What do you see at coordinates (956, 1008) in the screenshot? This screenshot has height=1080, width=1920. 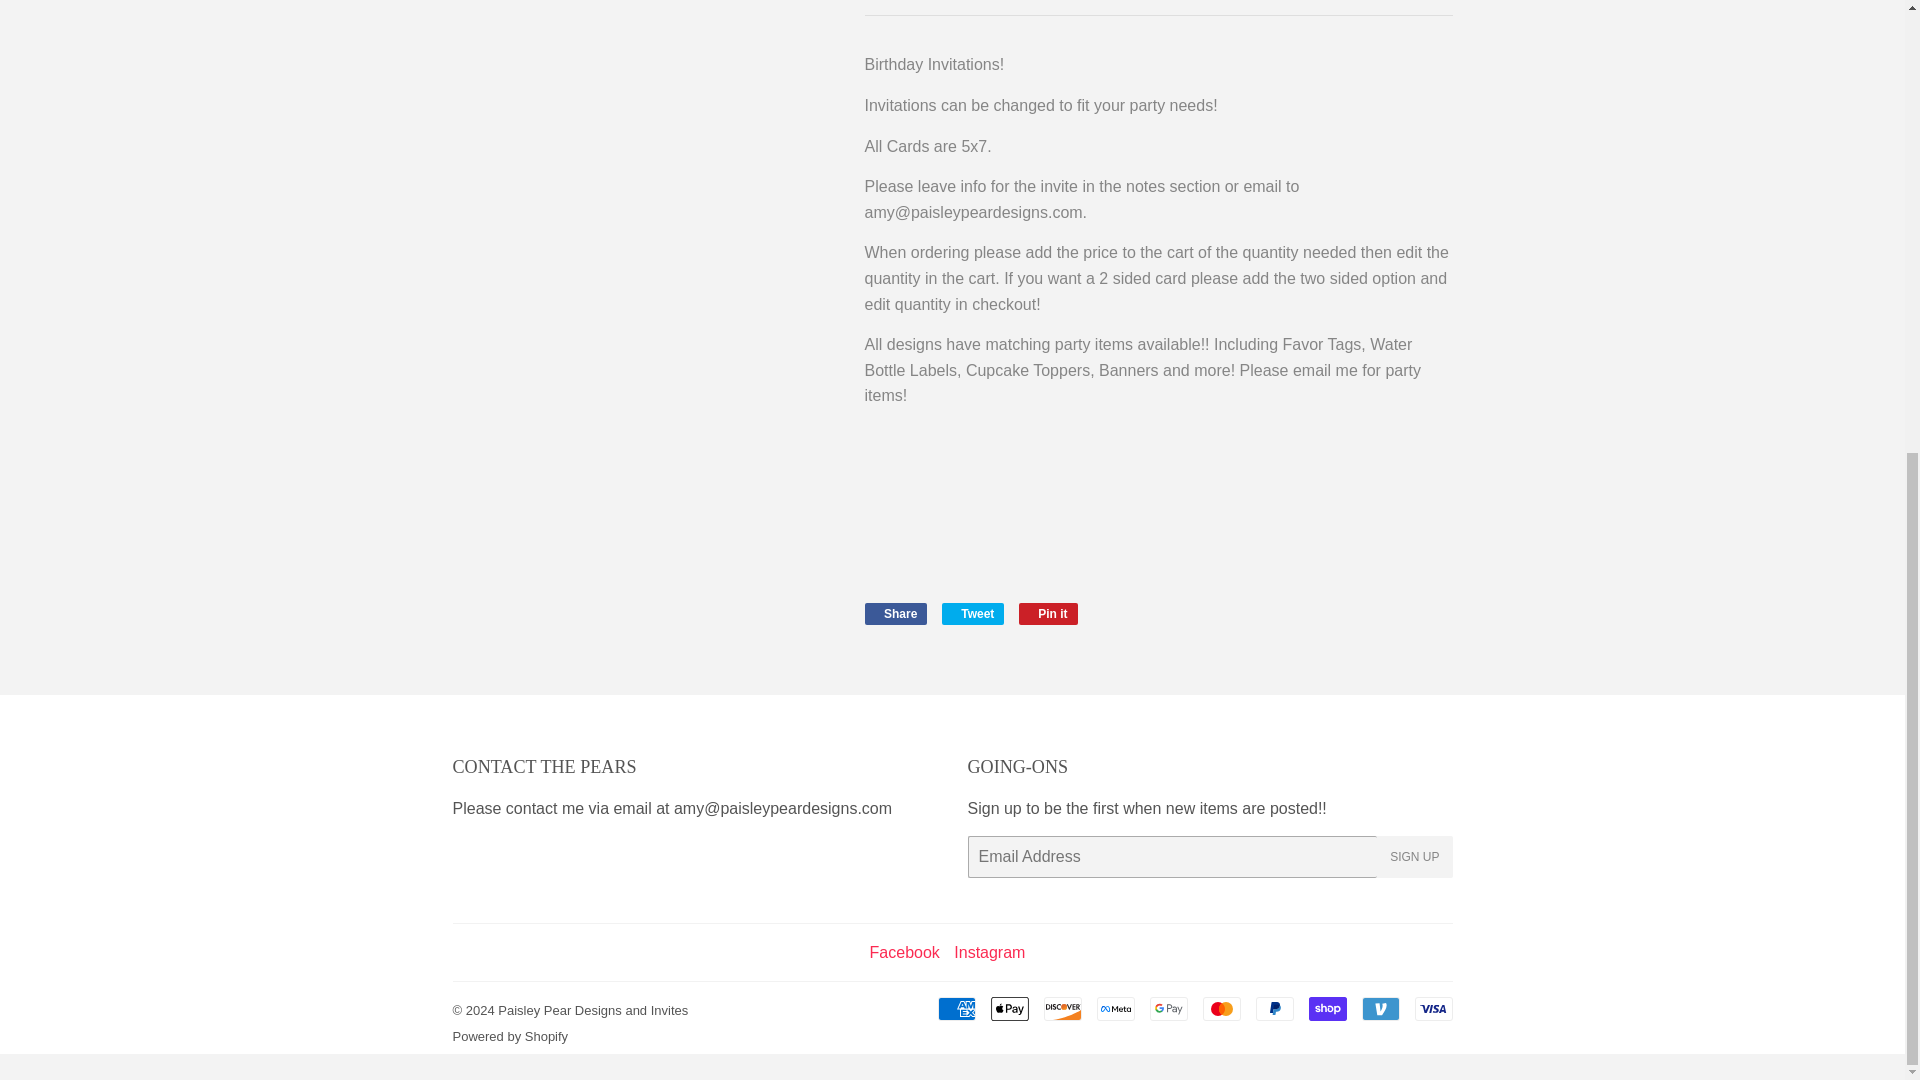 I see `Visa` at bounding box center [956, 1008].